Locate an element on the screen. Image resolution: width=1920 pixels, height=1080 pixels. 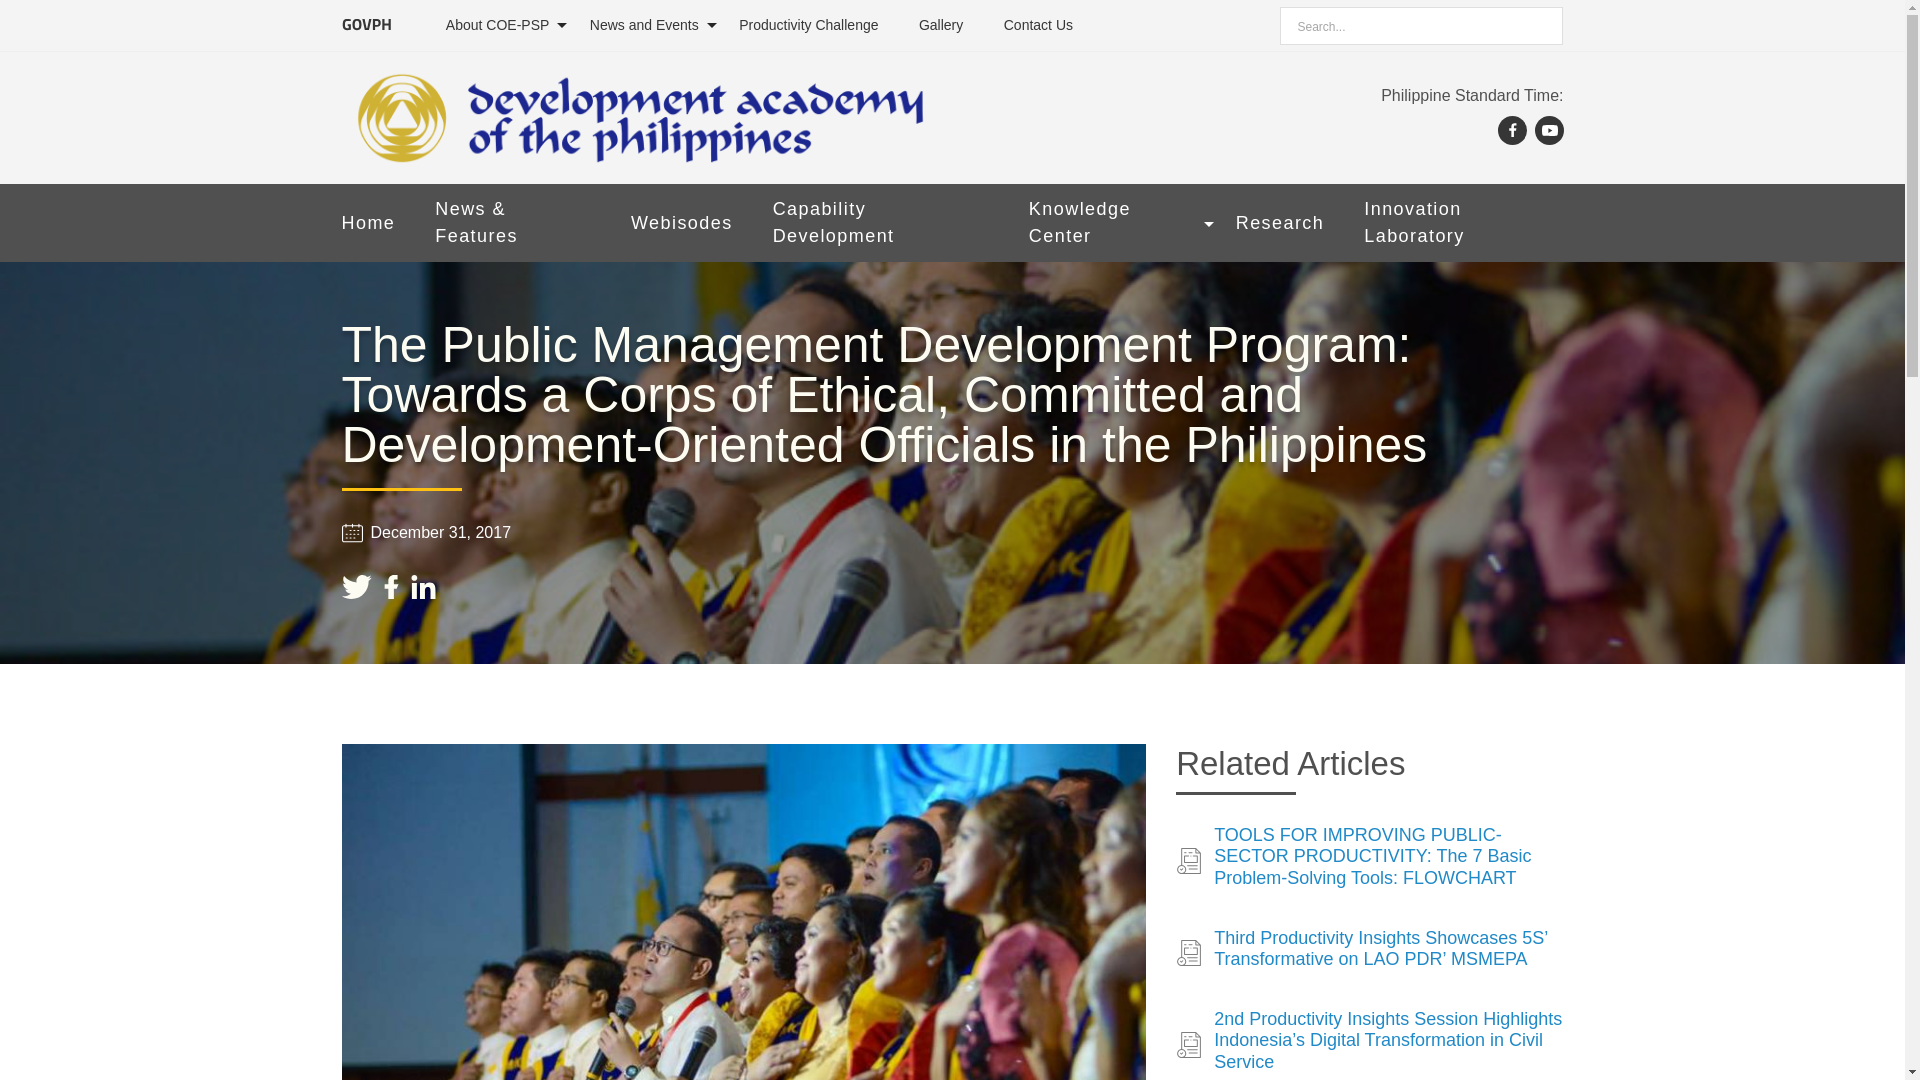
Webisodes is located at coordinates (682, 223).